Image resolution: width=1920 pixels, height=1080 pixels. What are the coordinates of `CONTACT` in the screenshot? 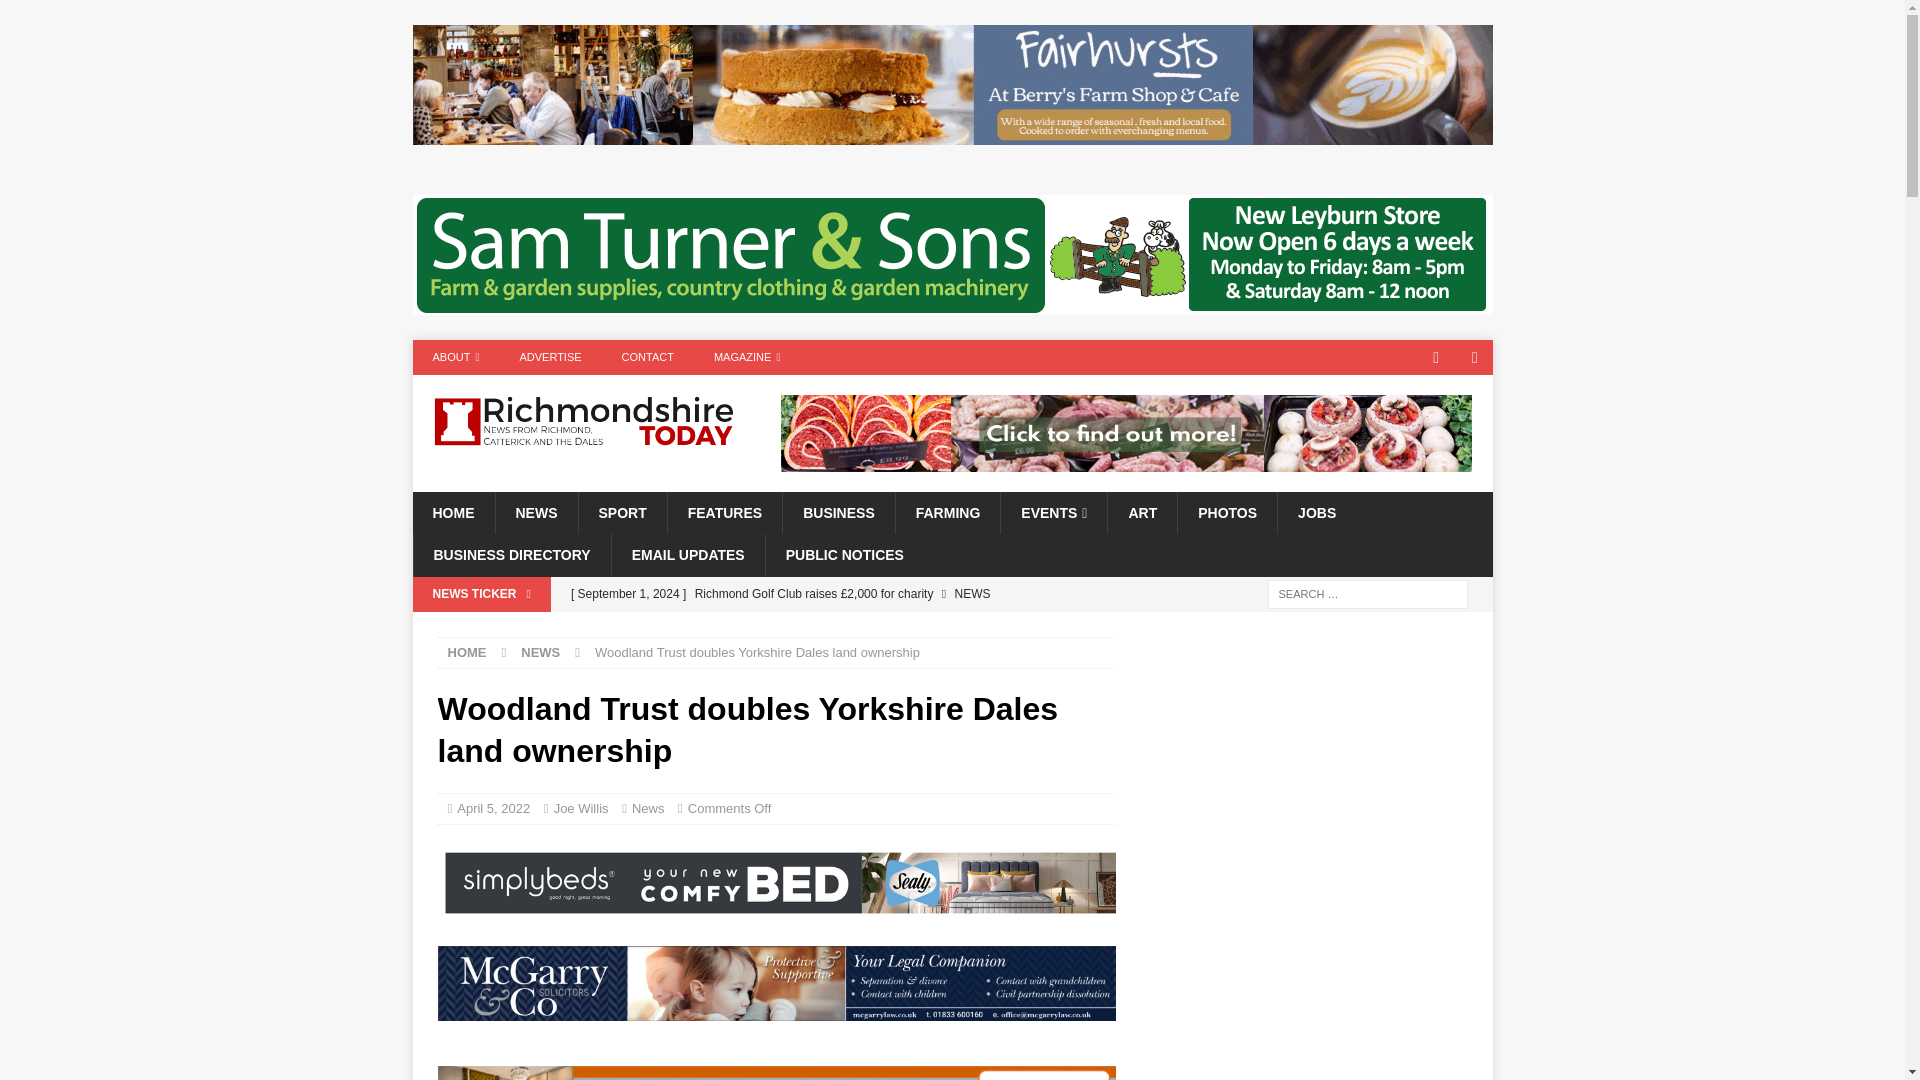 It's located at (648, 357).